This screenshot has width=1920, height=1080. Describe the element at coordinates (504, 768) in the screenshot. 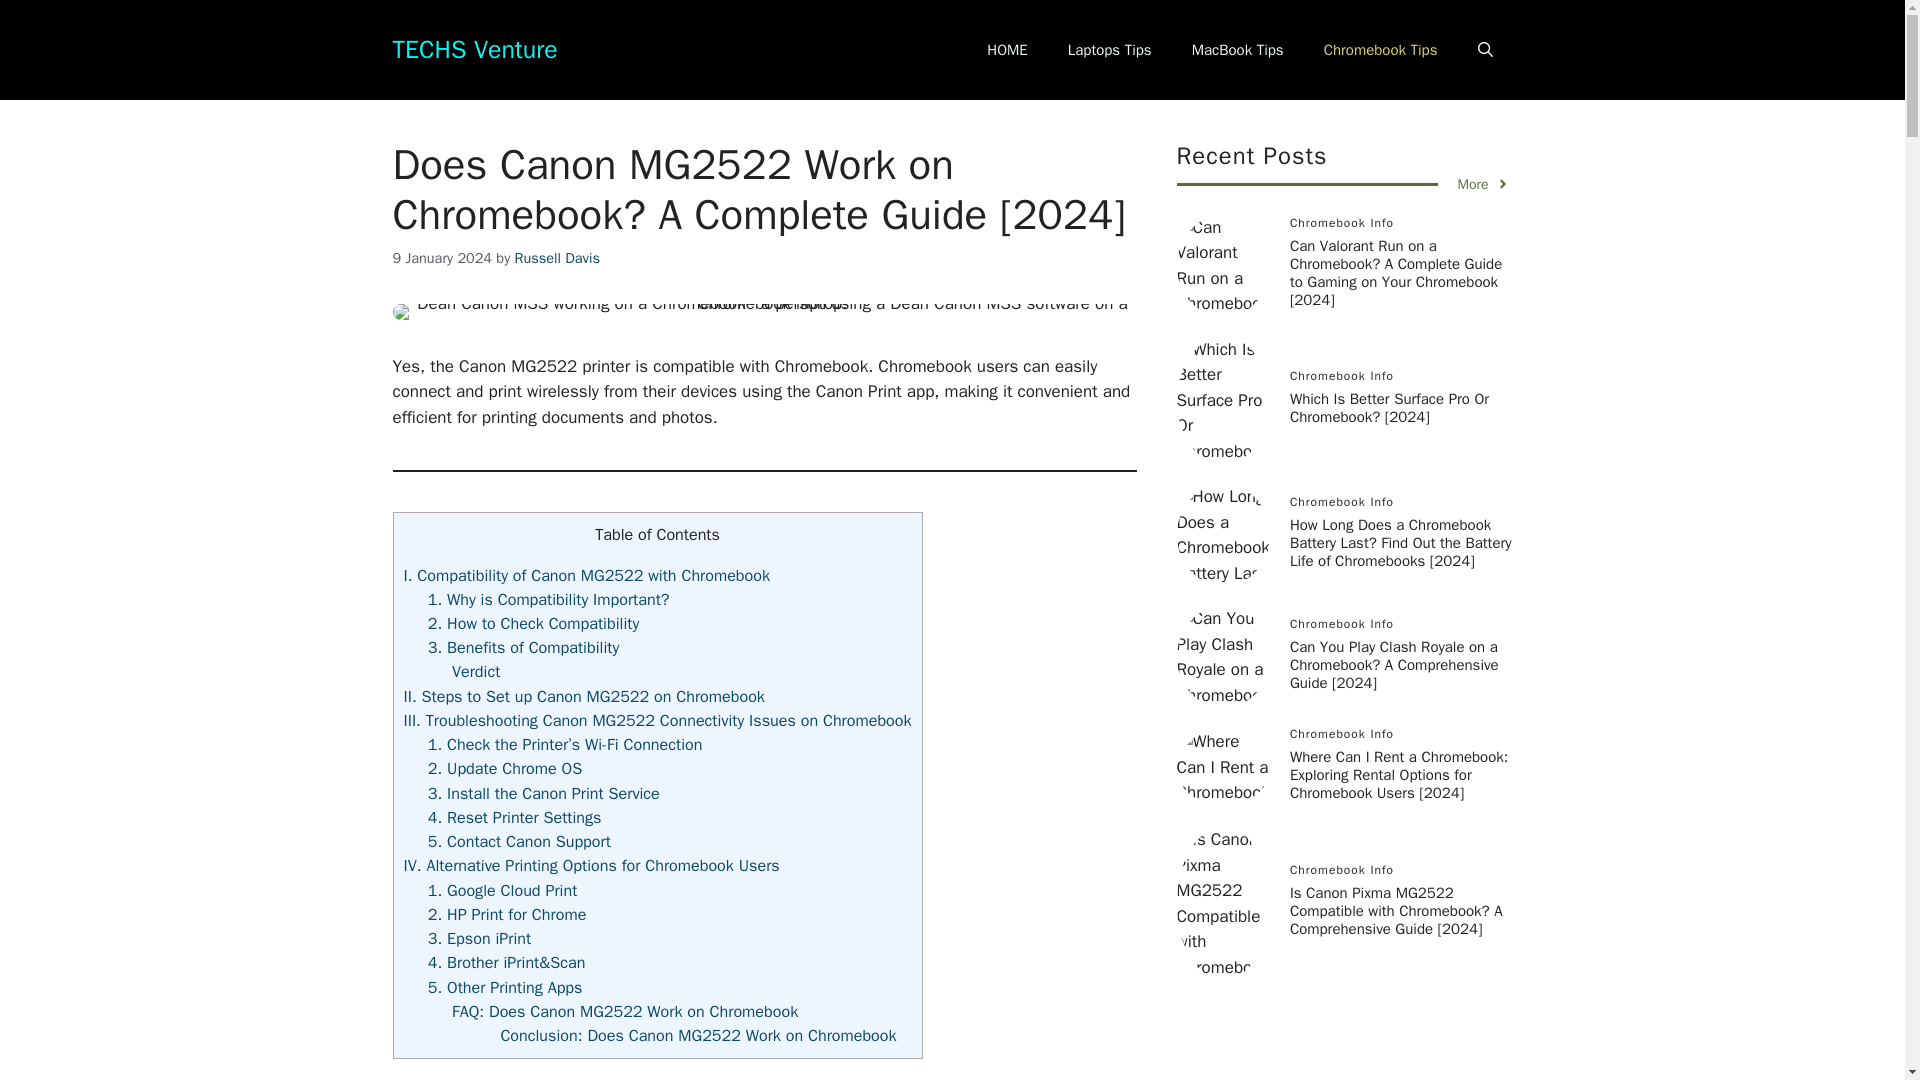

I see `2. Update Chrome OS` at that location.